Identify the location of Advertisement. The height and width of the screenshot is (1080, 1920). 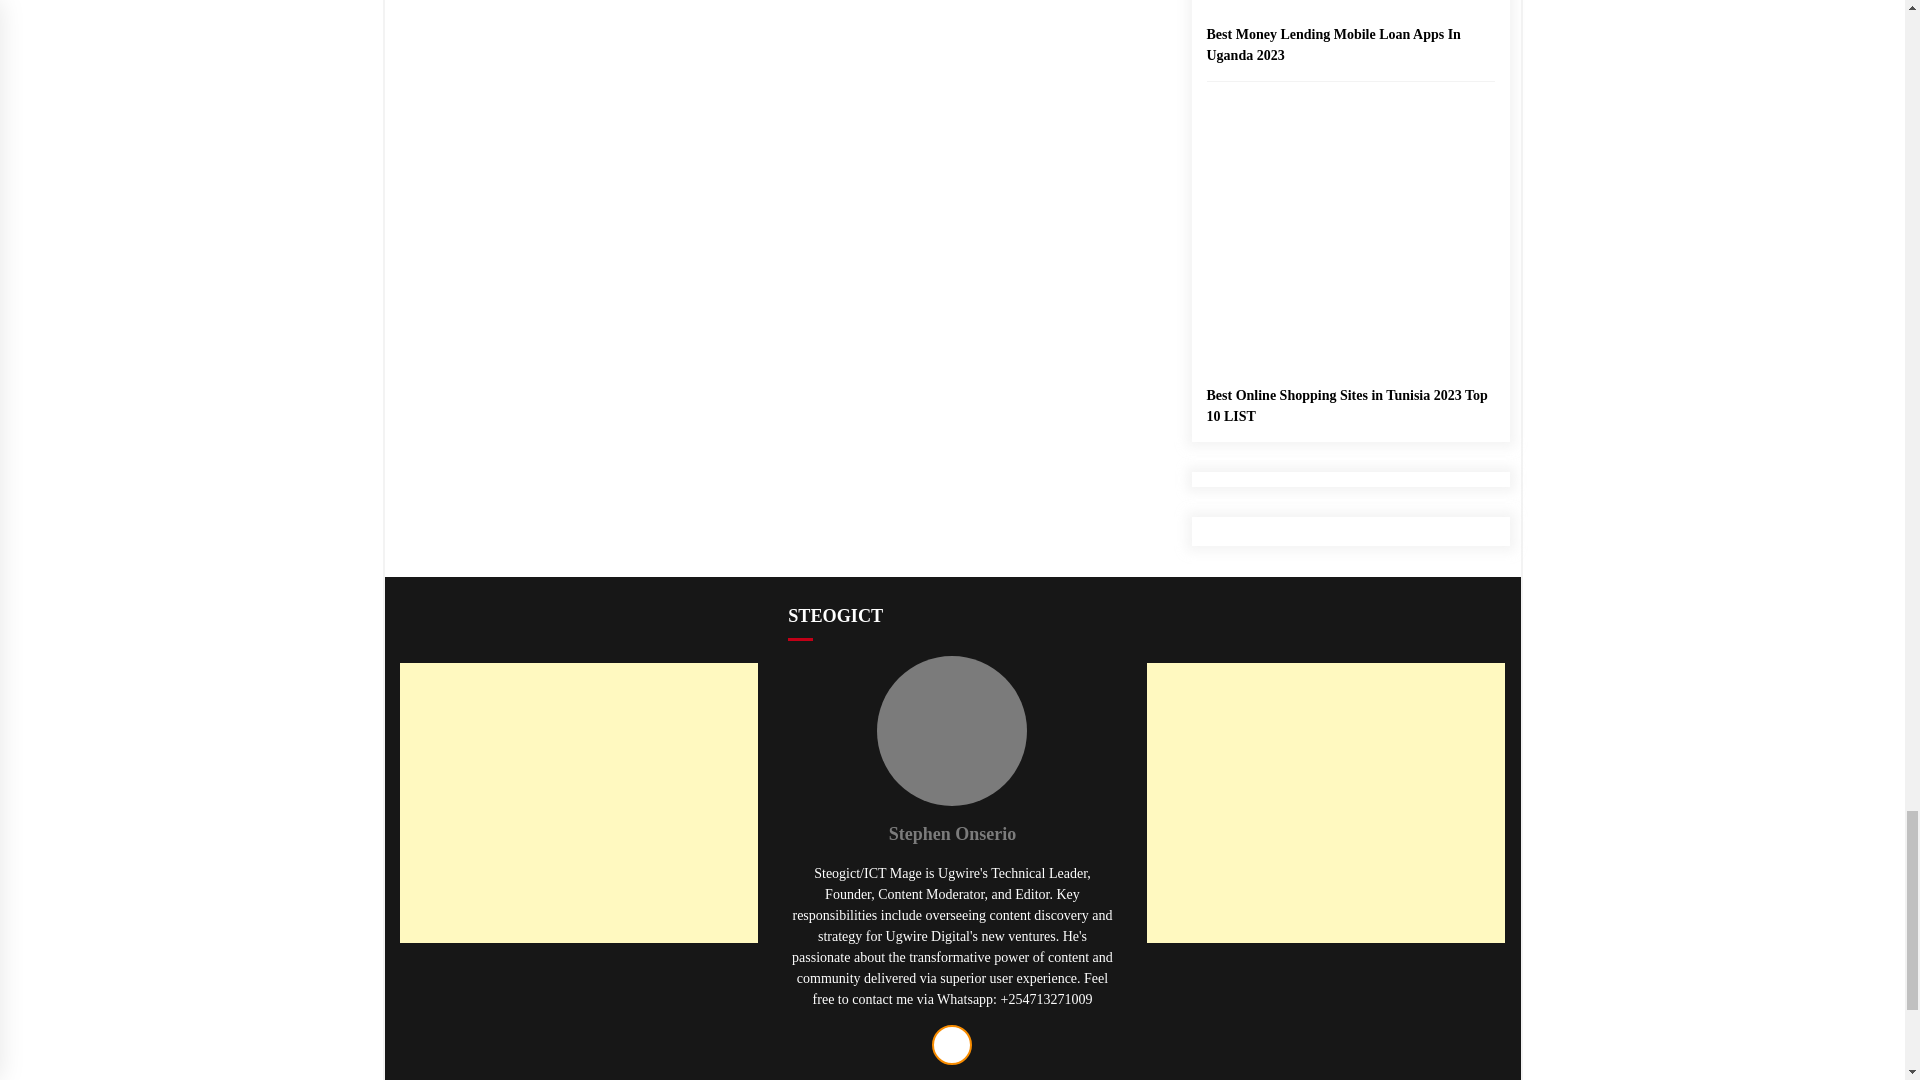
(578, 1022).